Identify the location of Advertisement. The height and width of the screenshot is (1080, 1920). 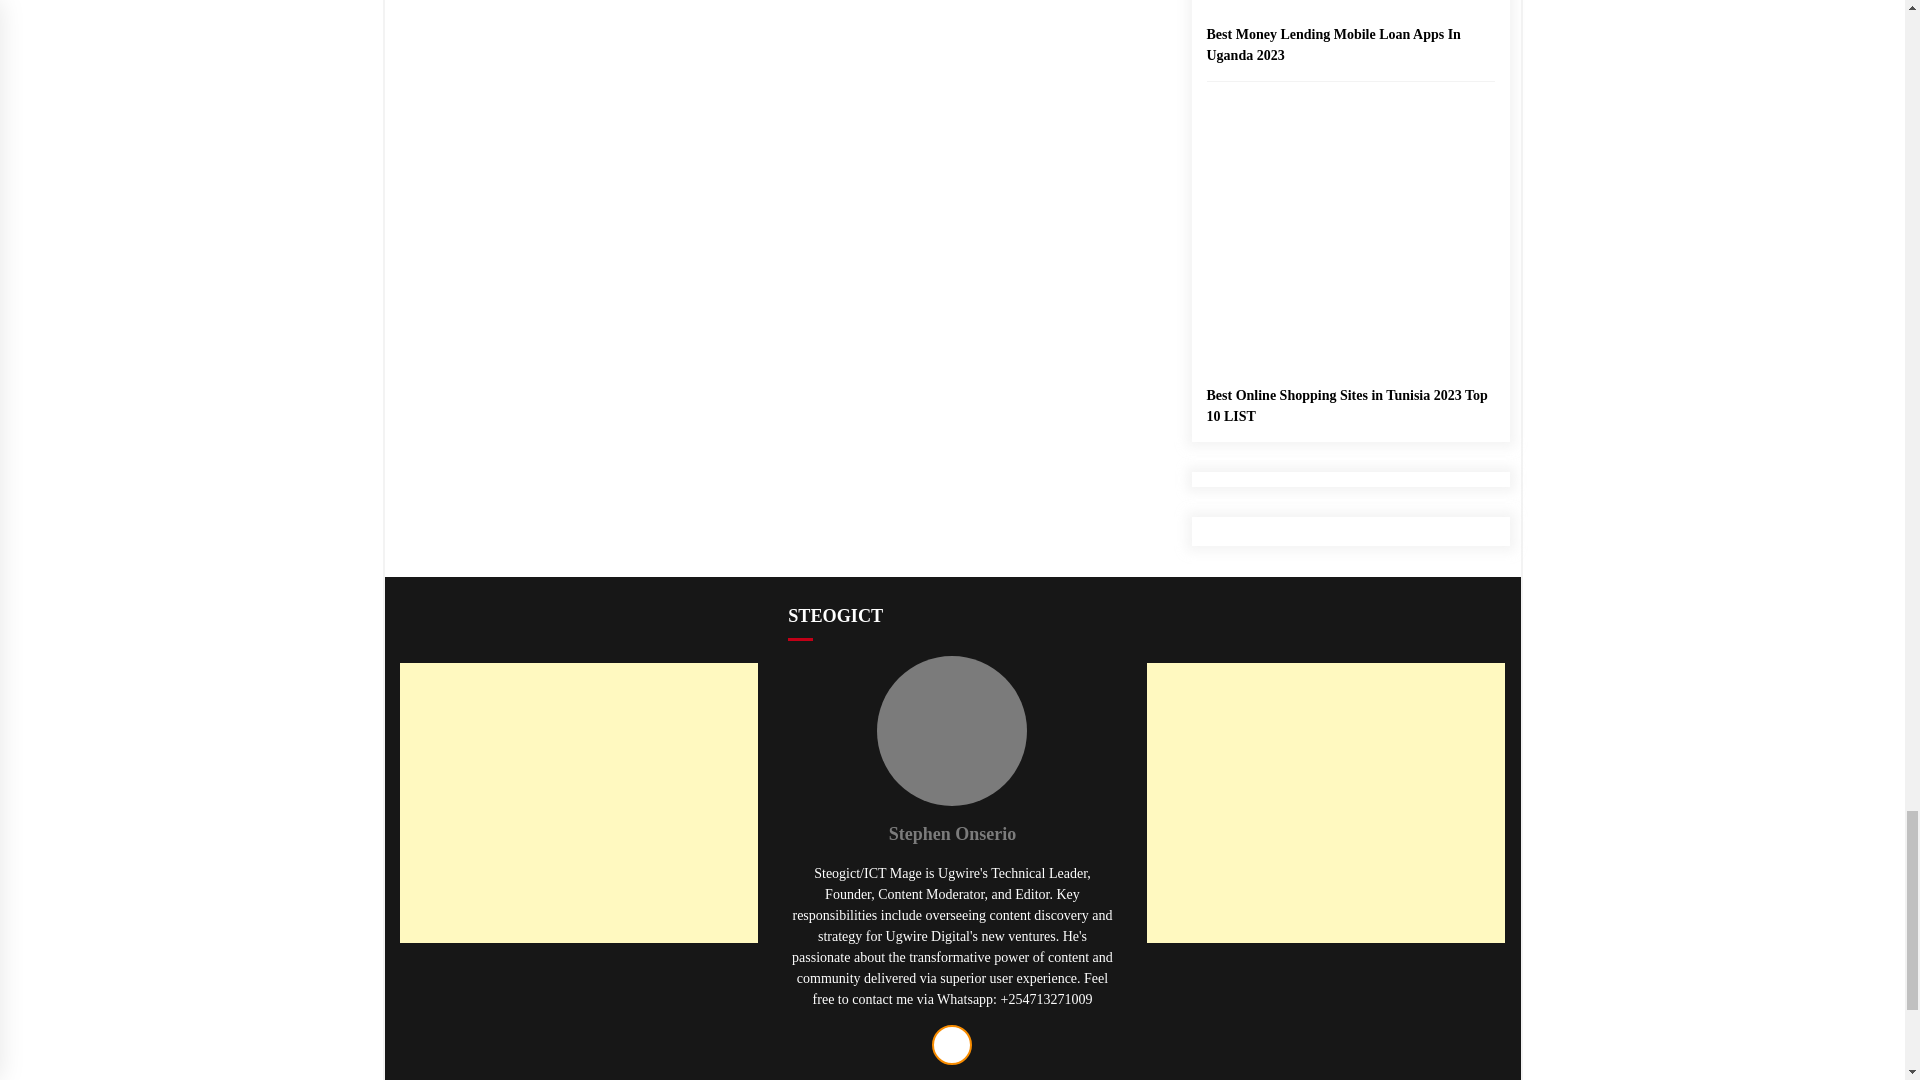
(578, 1022).